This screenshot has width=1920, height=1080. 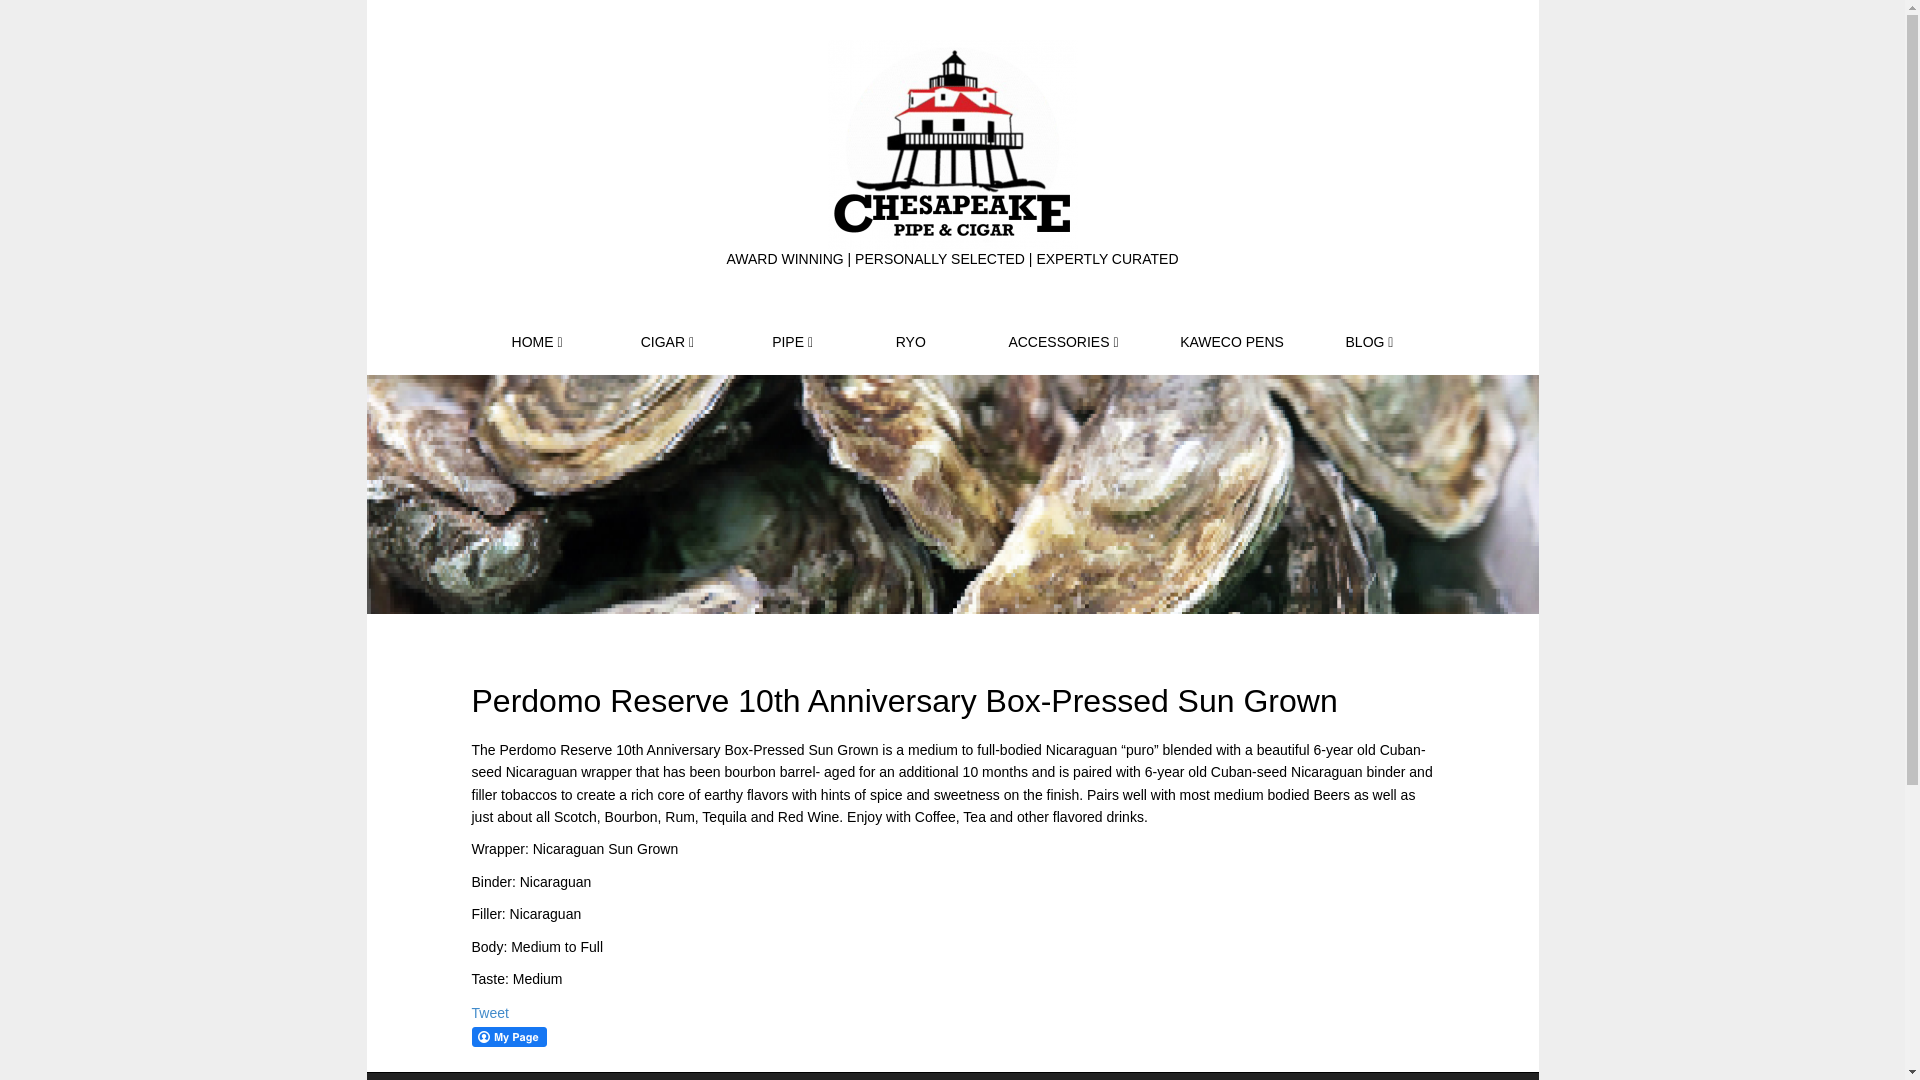 I want to click on HOME, so click(x=536, y=342).